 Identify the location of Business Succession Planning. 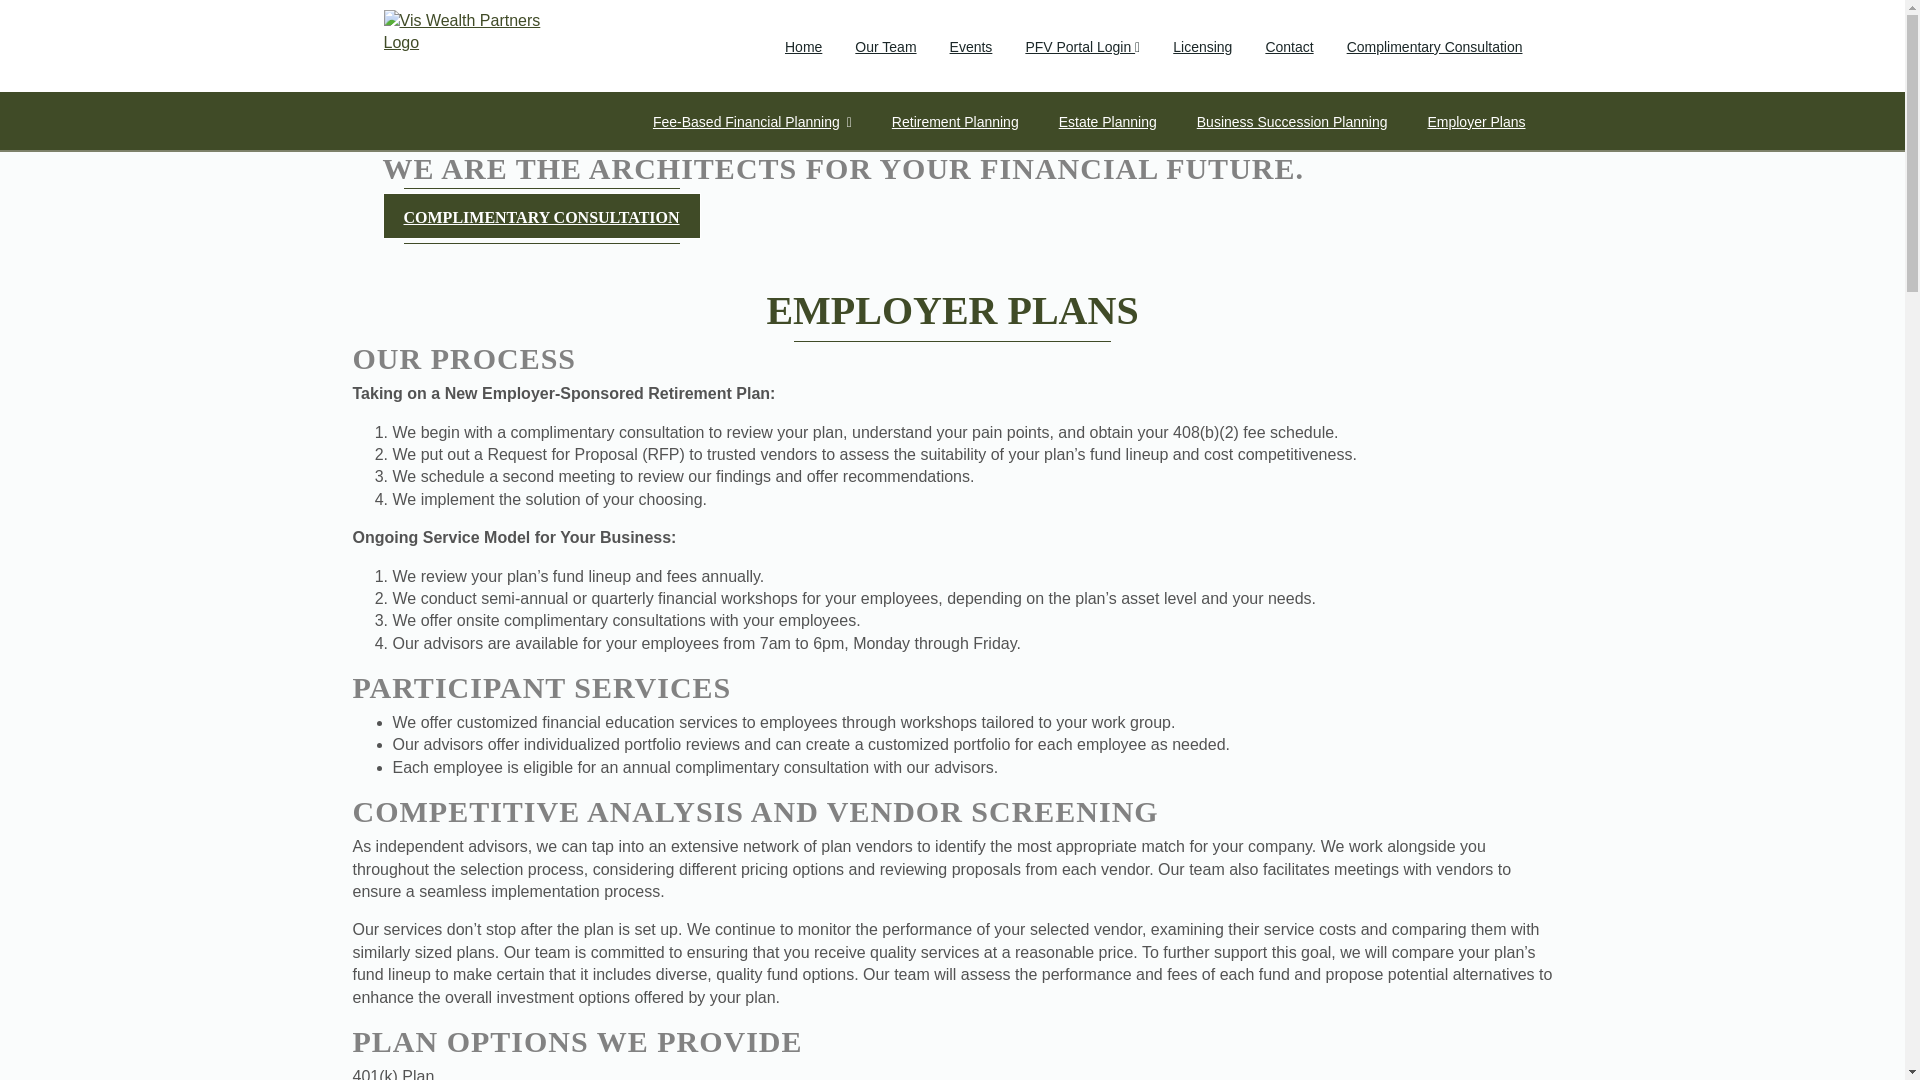
(1292, 122).